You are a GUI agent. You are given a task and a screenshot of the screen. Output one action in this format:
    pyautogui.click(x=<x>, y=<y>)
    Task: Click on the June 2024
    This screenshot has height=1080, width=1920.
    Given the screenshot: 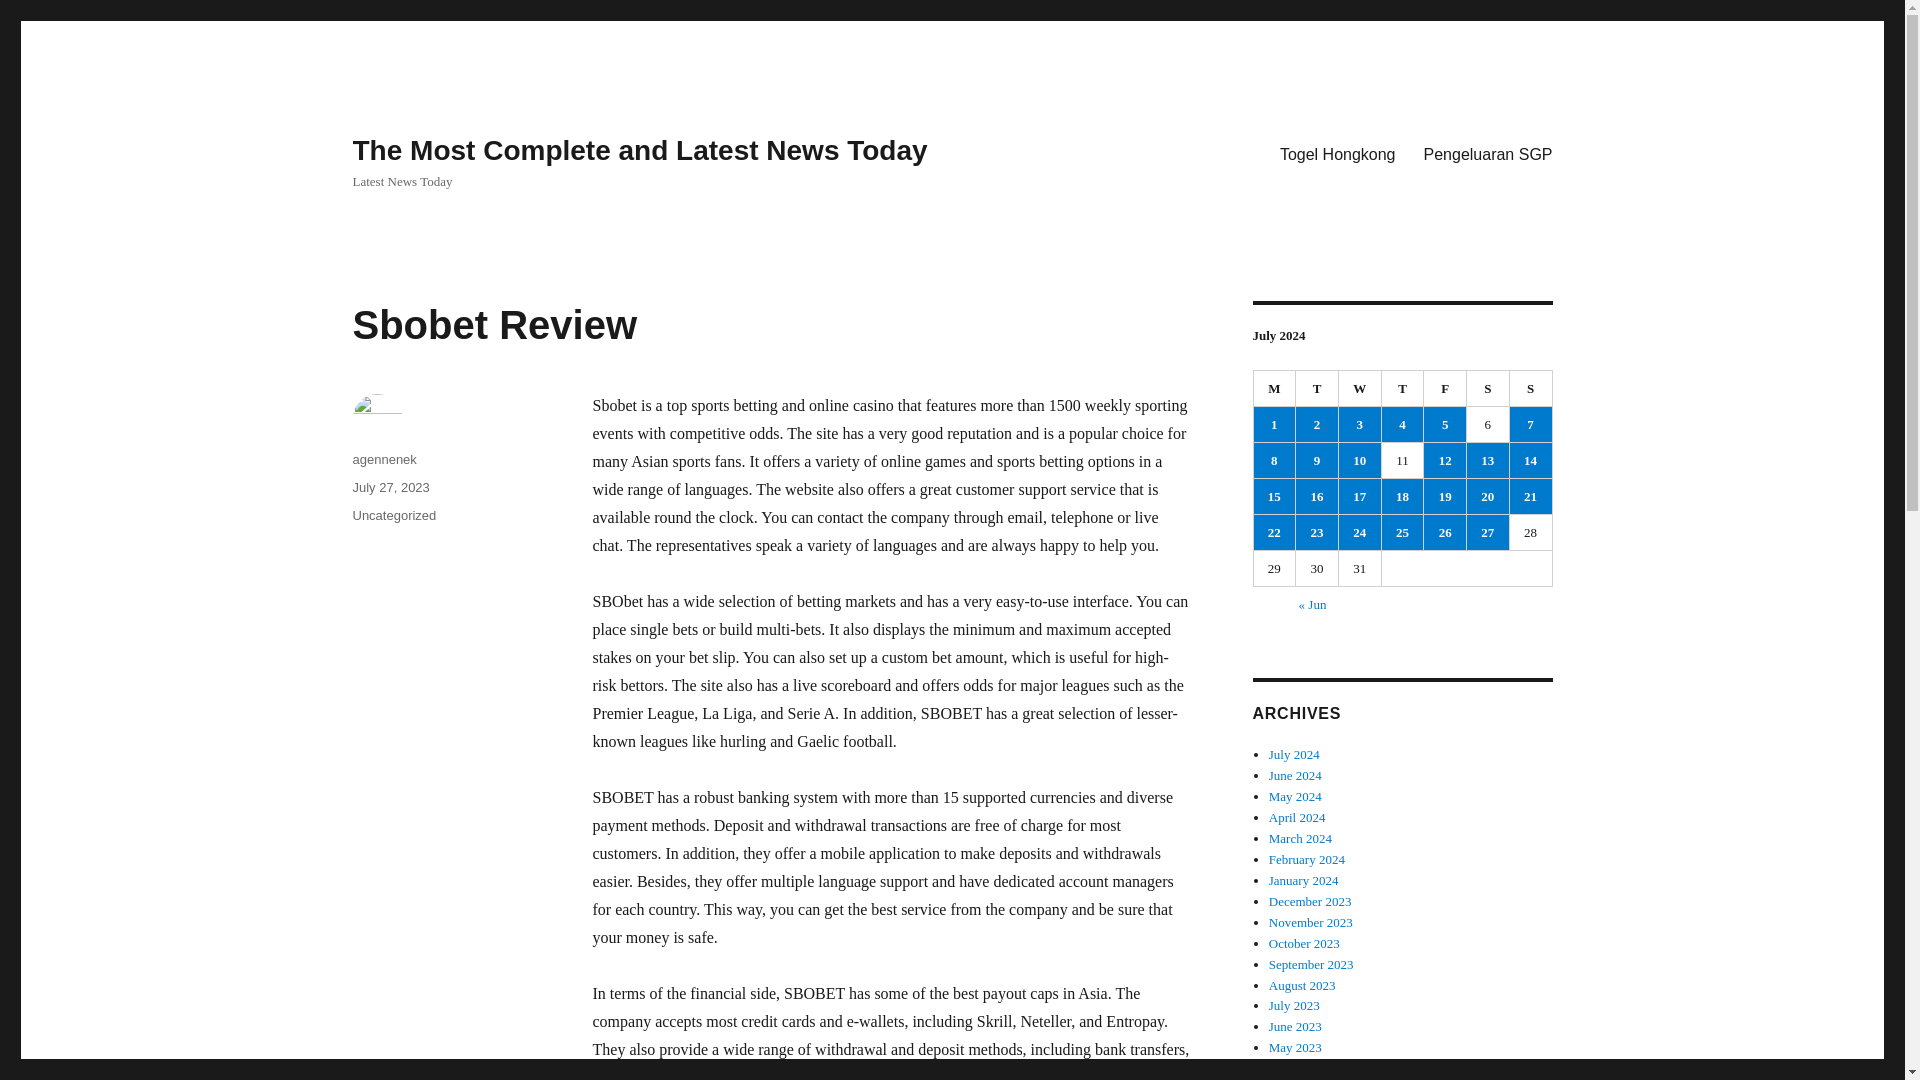 What is the action you would take?
    pyautogui.click(x=1296, y=775)
    